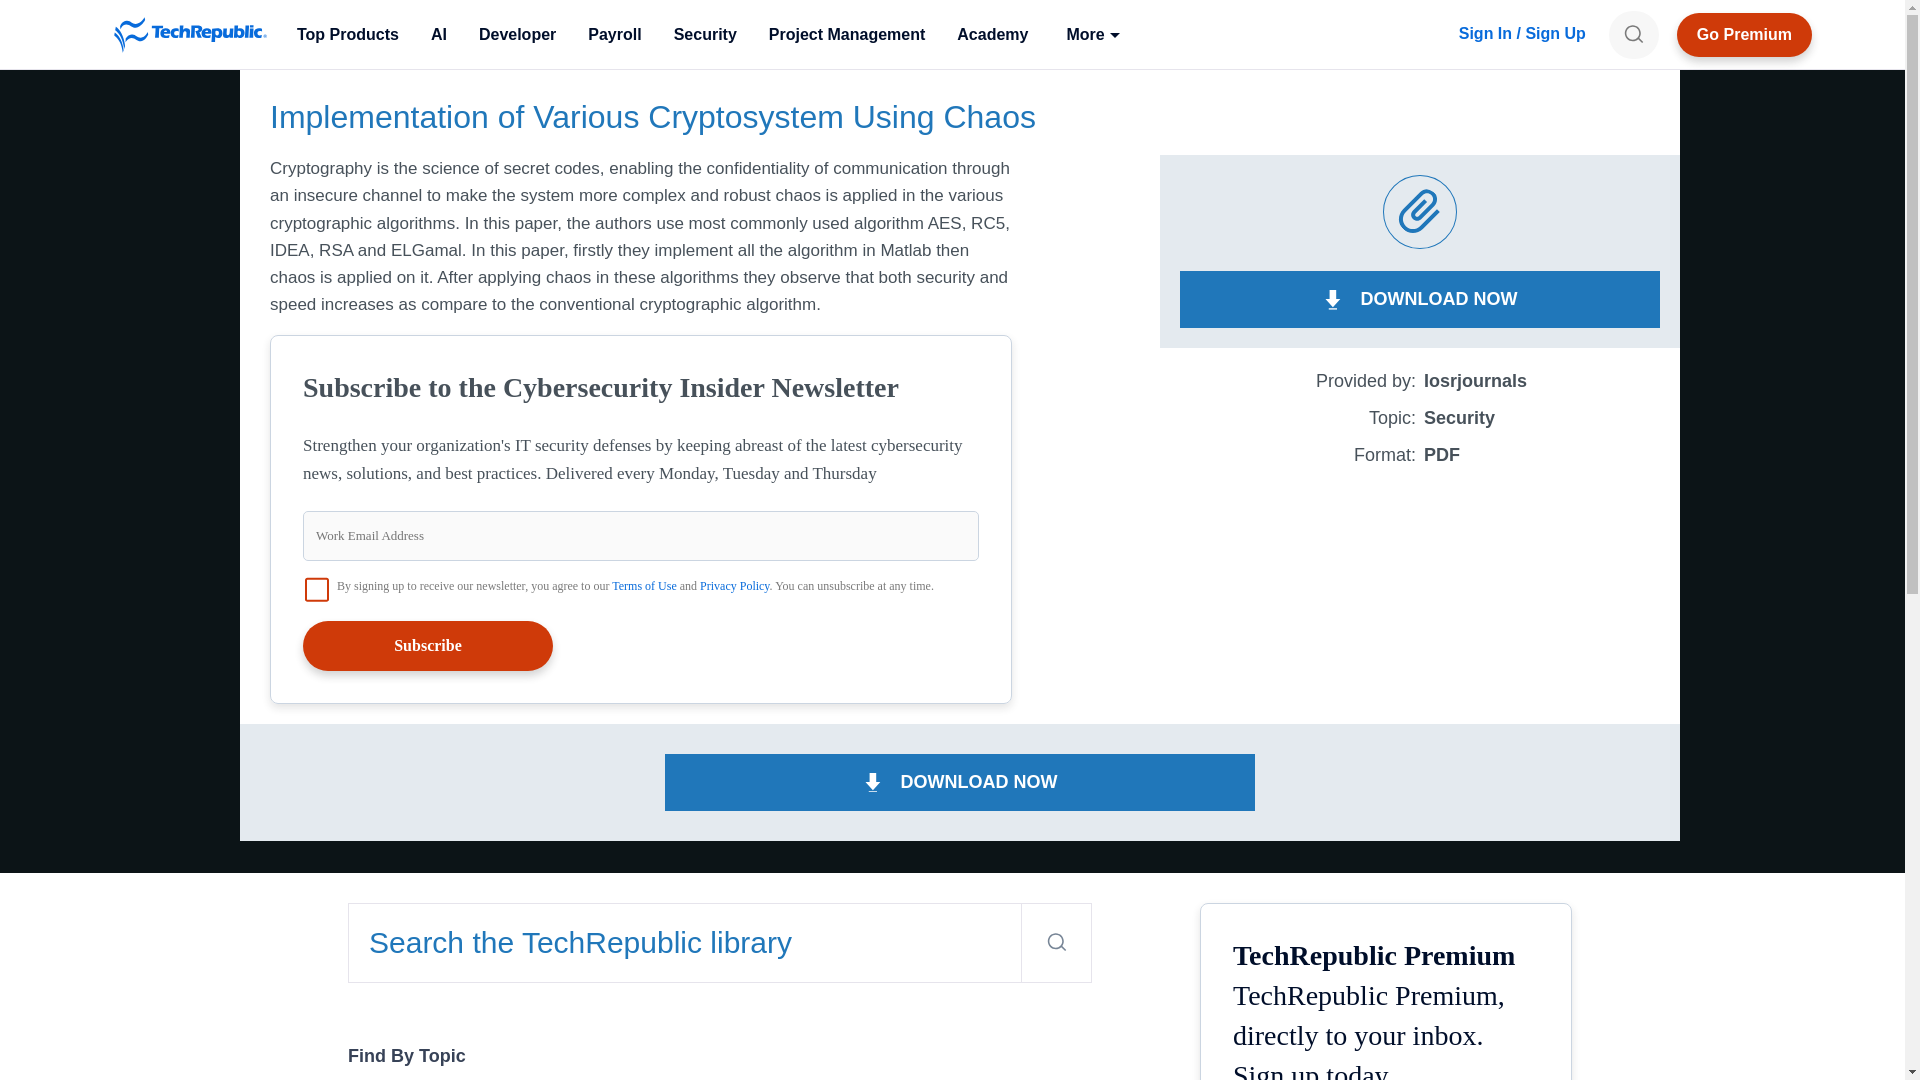 The height and width of the screenshot is (1080, 1920). I want to click on on, so click(316, 588).